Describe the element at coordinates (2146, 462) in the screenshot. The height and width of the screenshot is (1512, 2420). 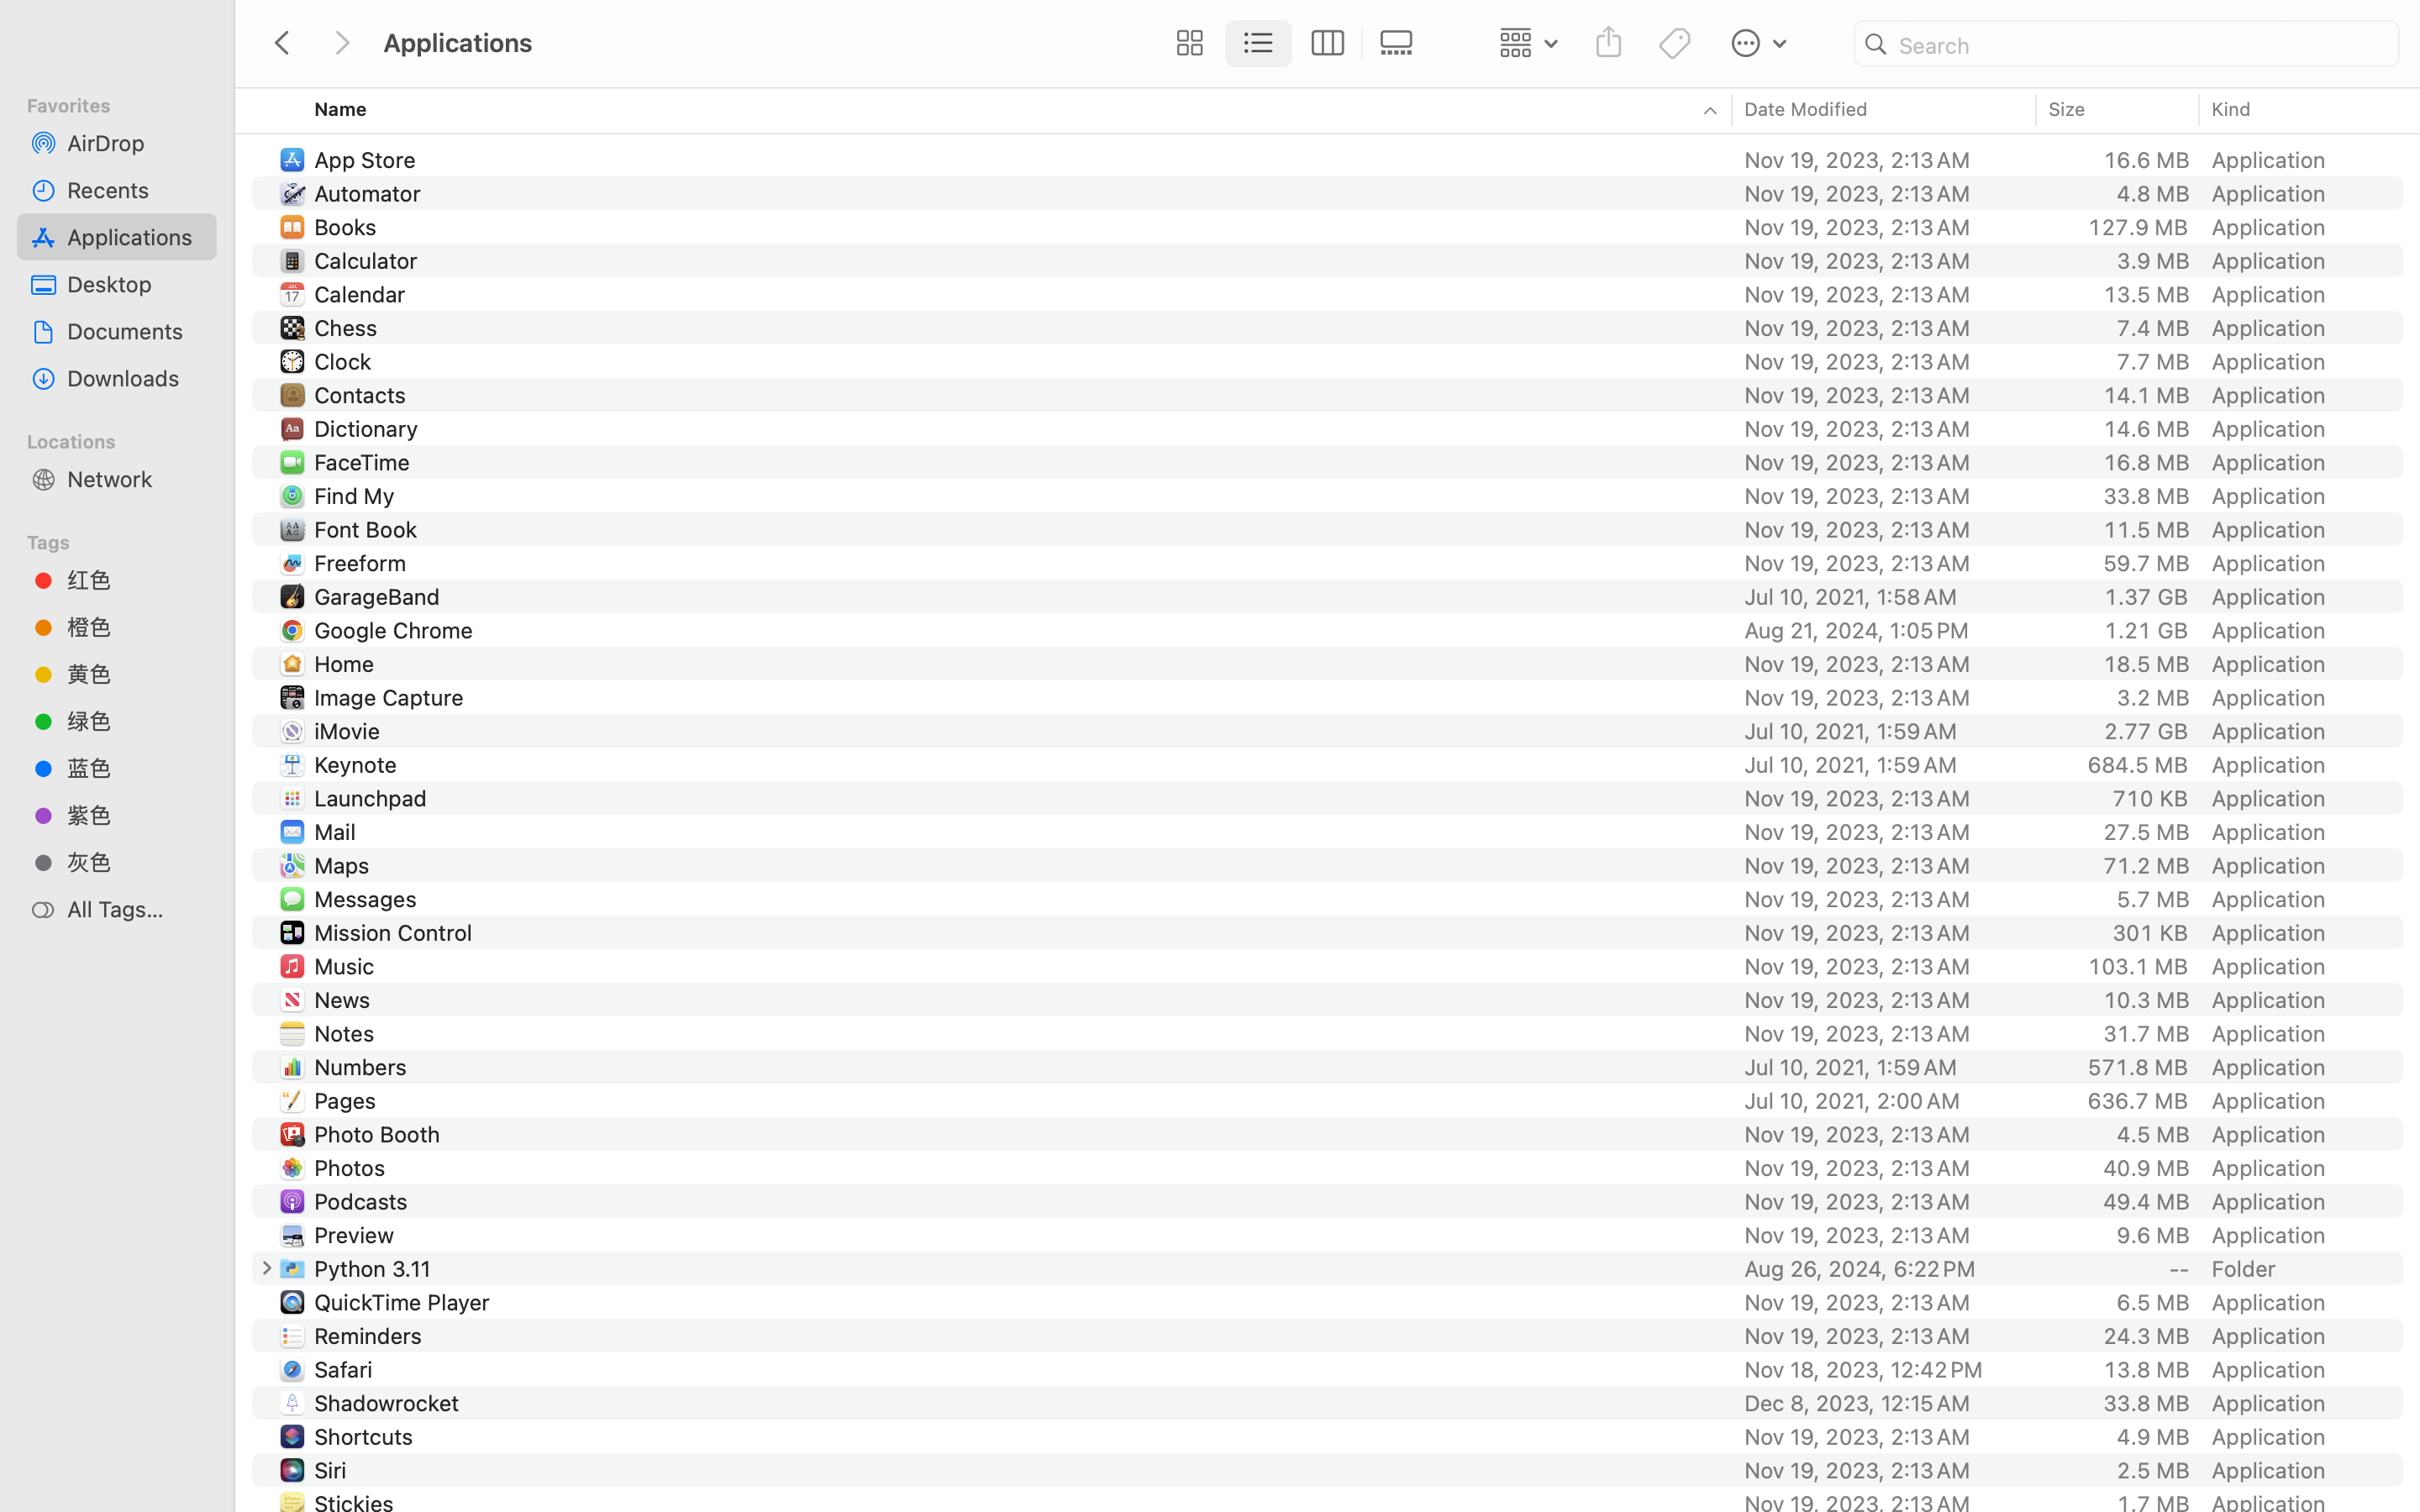
I see `16.8 MB` at that location.